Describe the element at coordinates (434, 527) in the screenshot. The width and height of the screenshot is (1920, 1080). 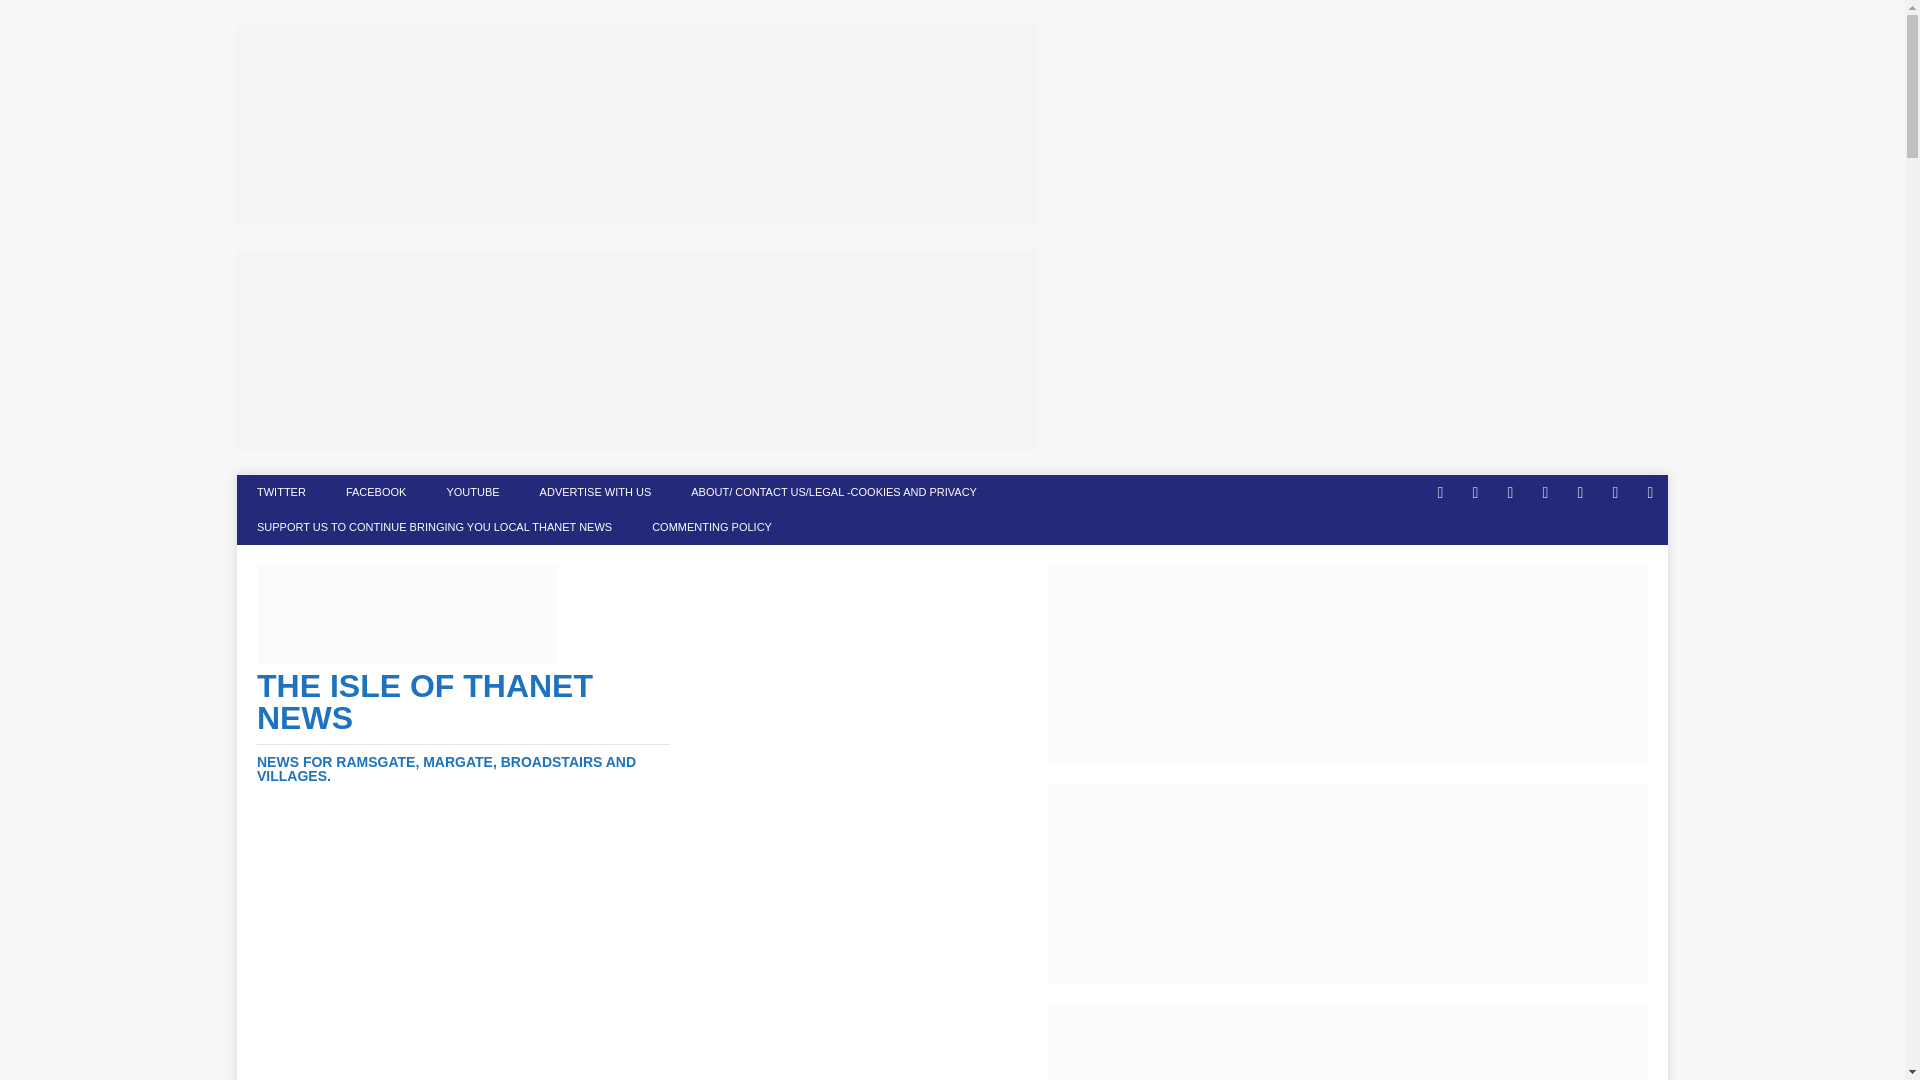
I see `SUPPORT US TO CONTINUE BRINGING YOU LOCAL THANET NEWS` at that location.